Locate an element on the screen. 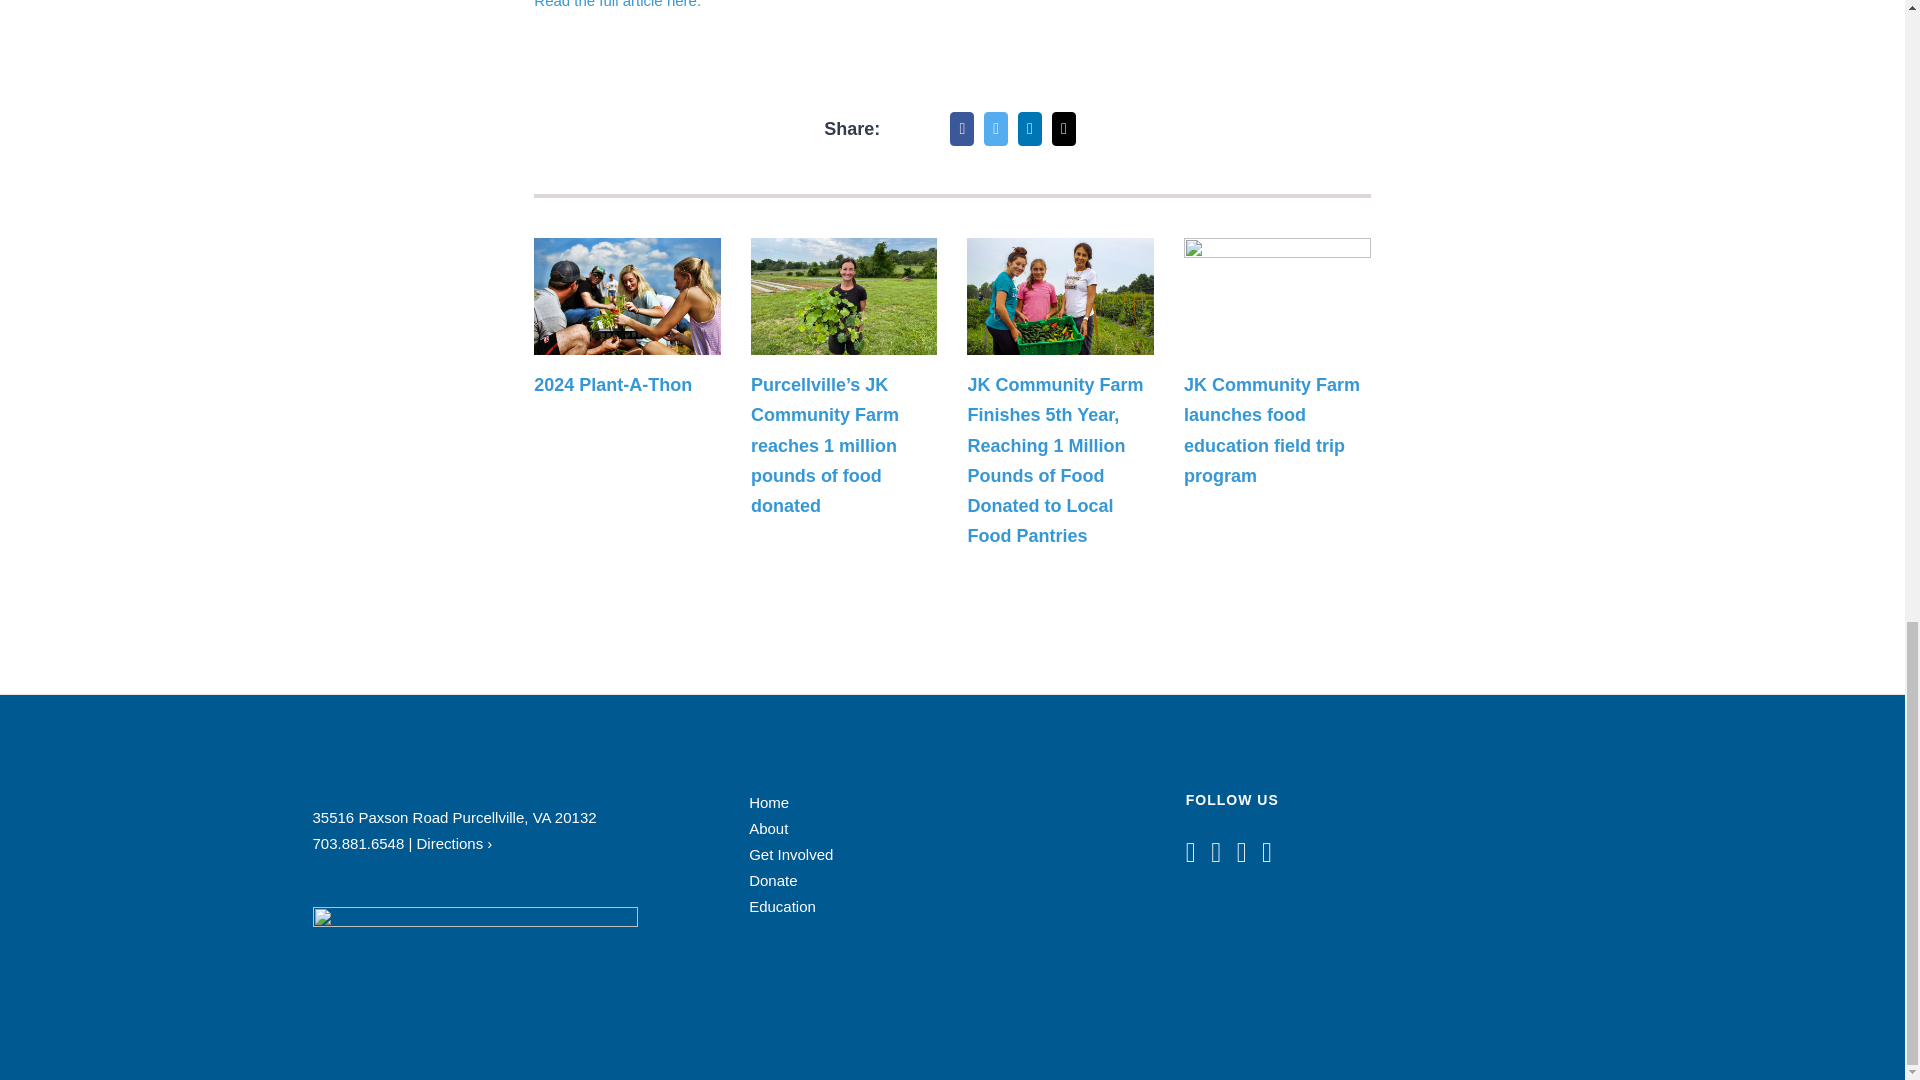  Read the full article here. is located at coordinates (616, 4).